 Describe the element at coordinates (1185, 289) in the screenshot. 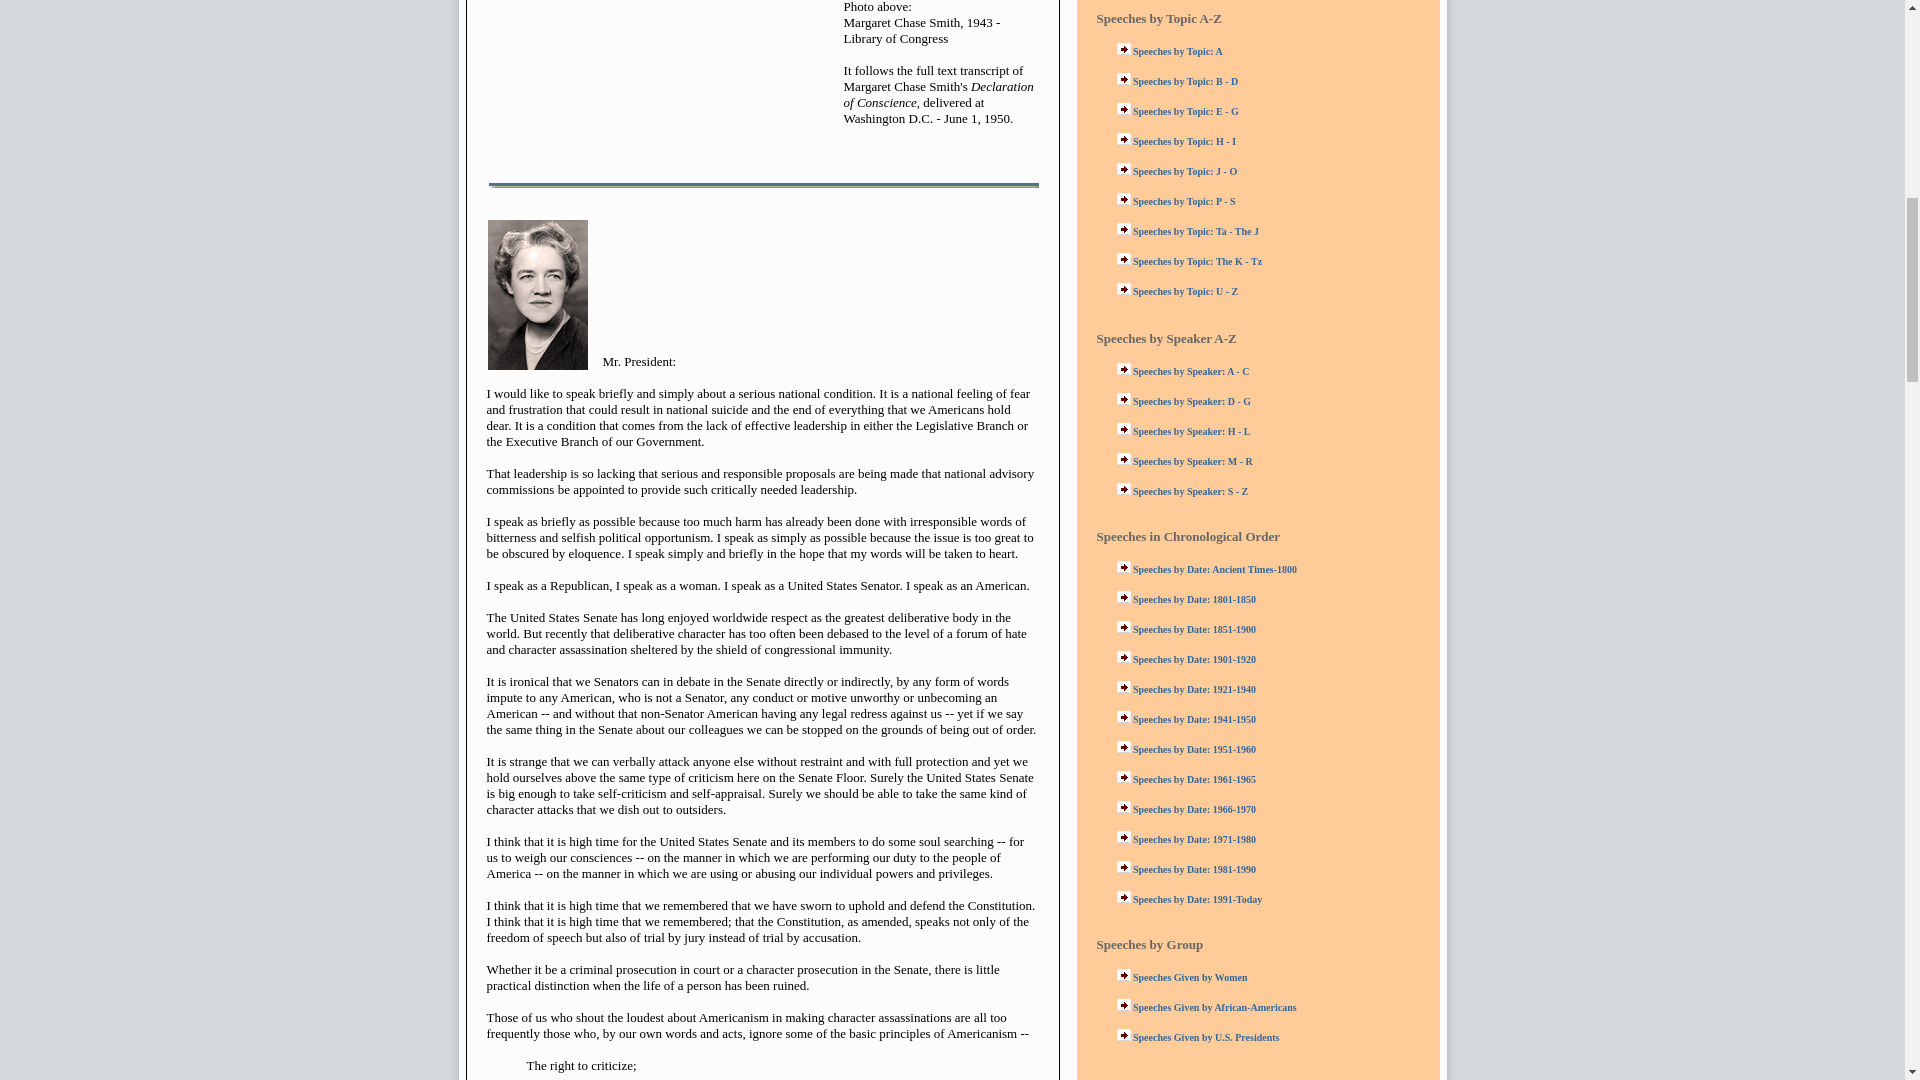

I see `Speeches by Topic: U - Z` at that location.